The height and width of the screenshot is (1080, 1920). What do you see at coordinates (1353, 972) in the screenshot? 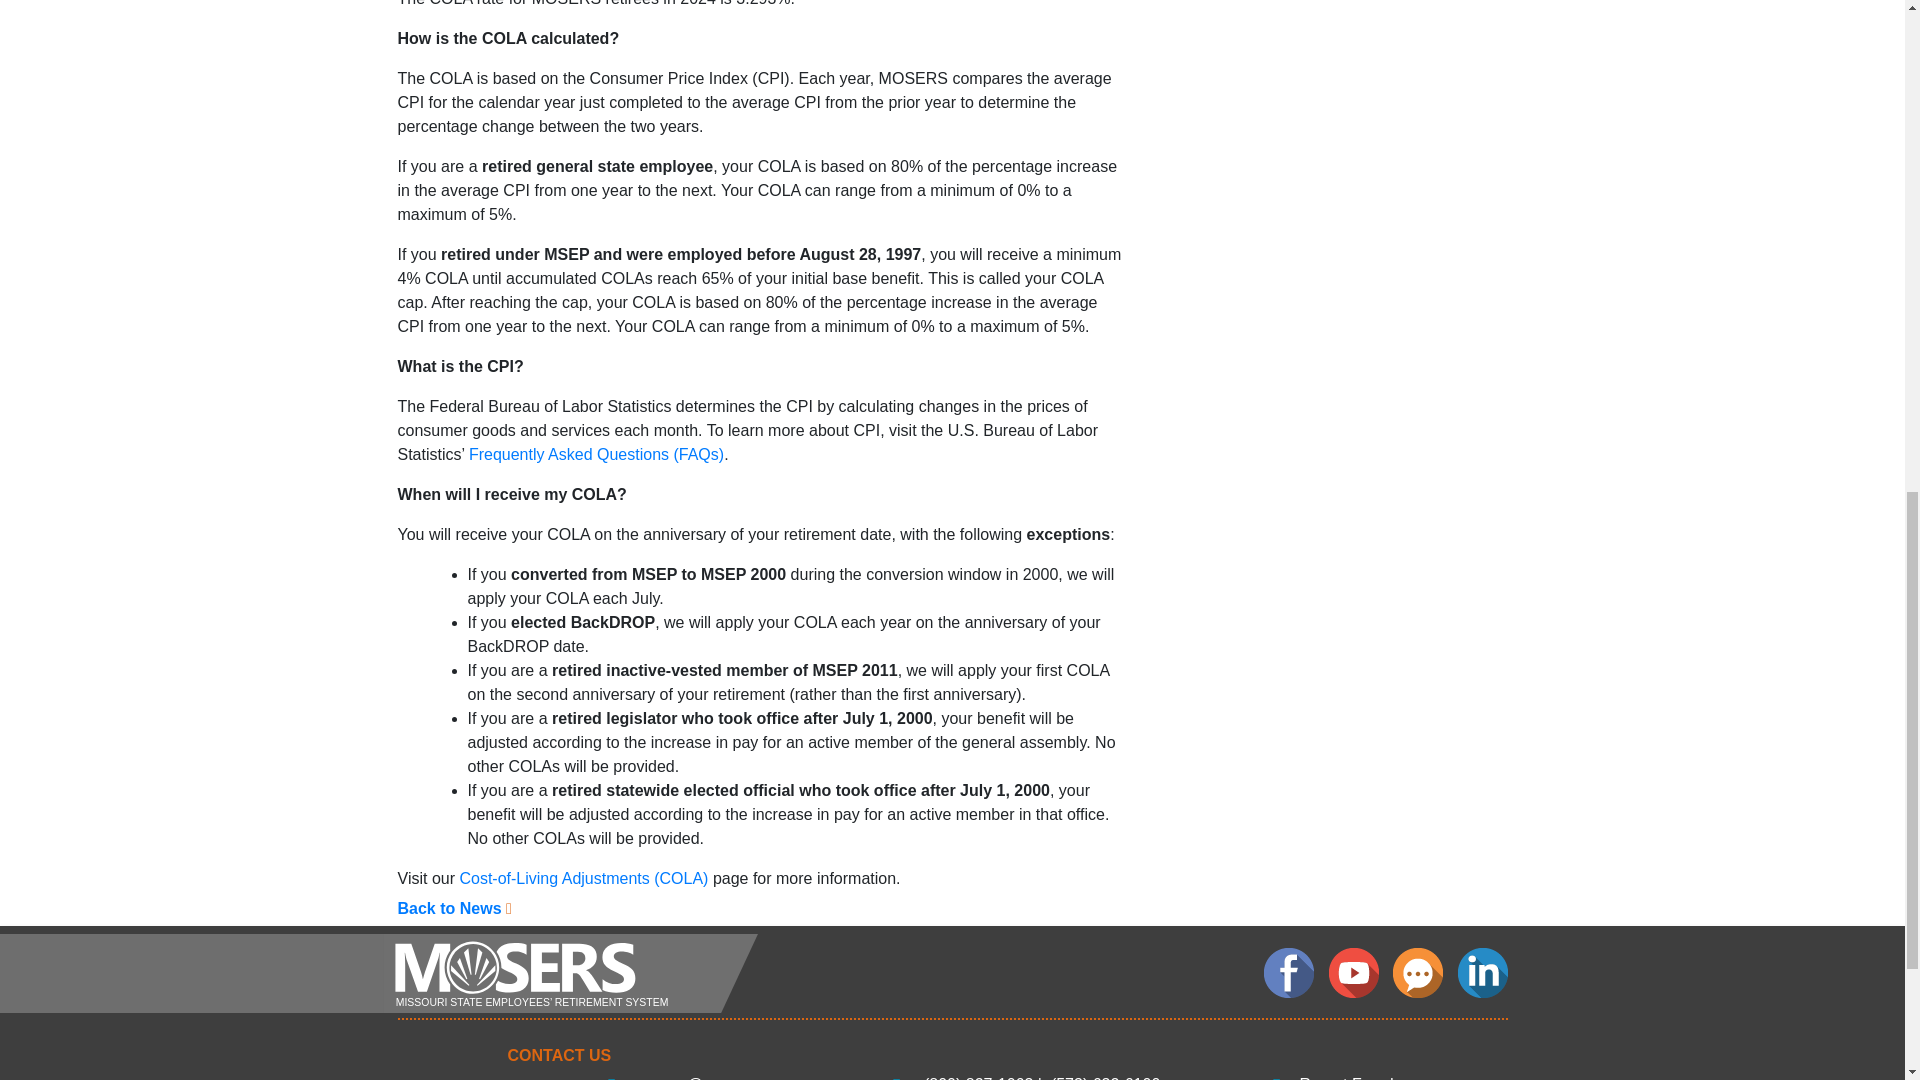
I see `MOSERS You-Tube` at bounding box center [1353, 972].